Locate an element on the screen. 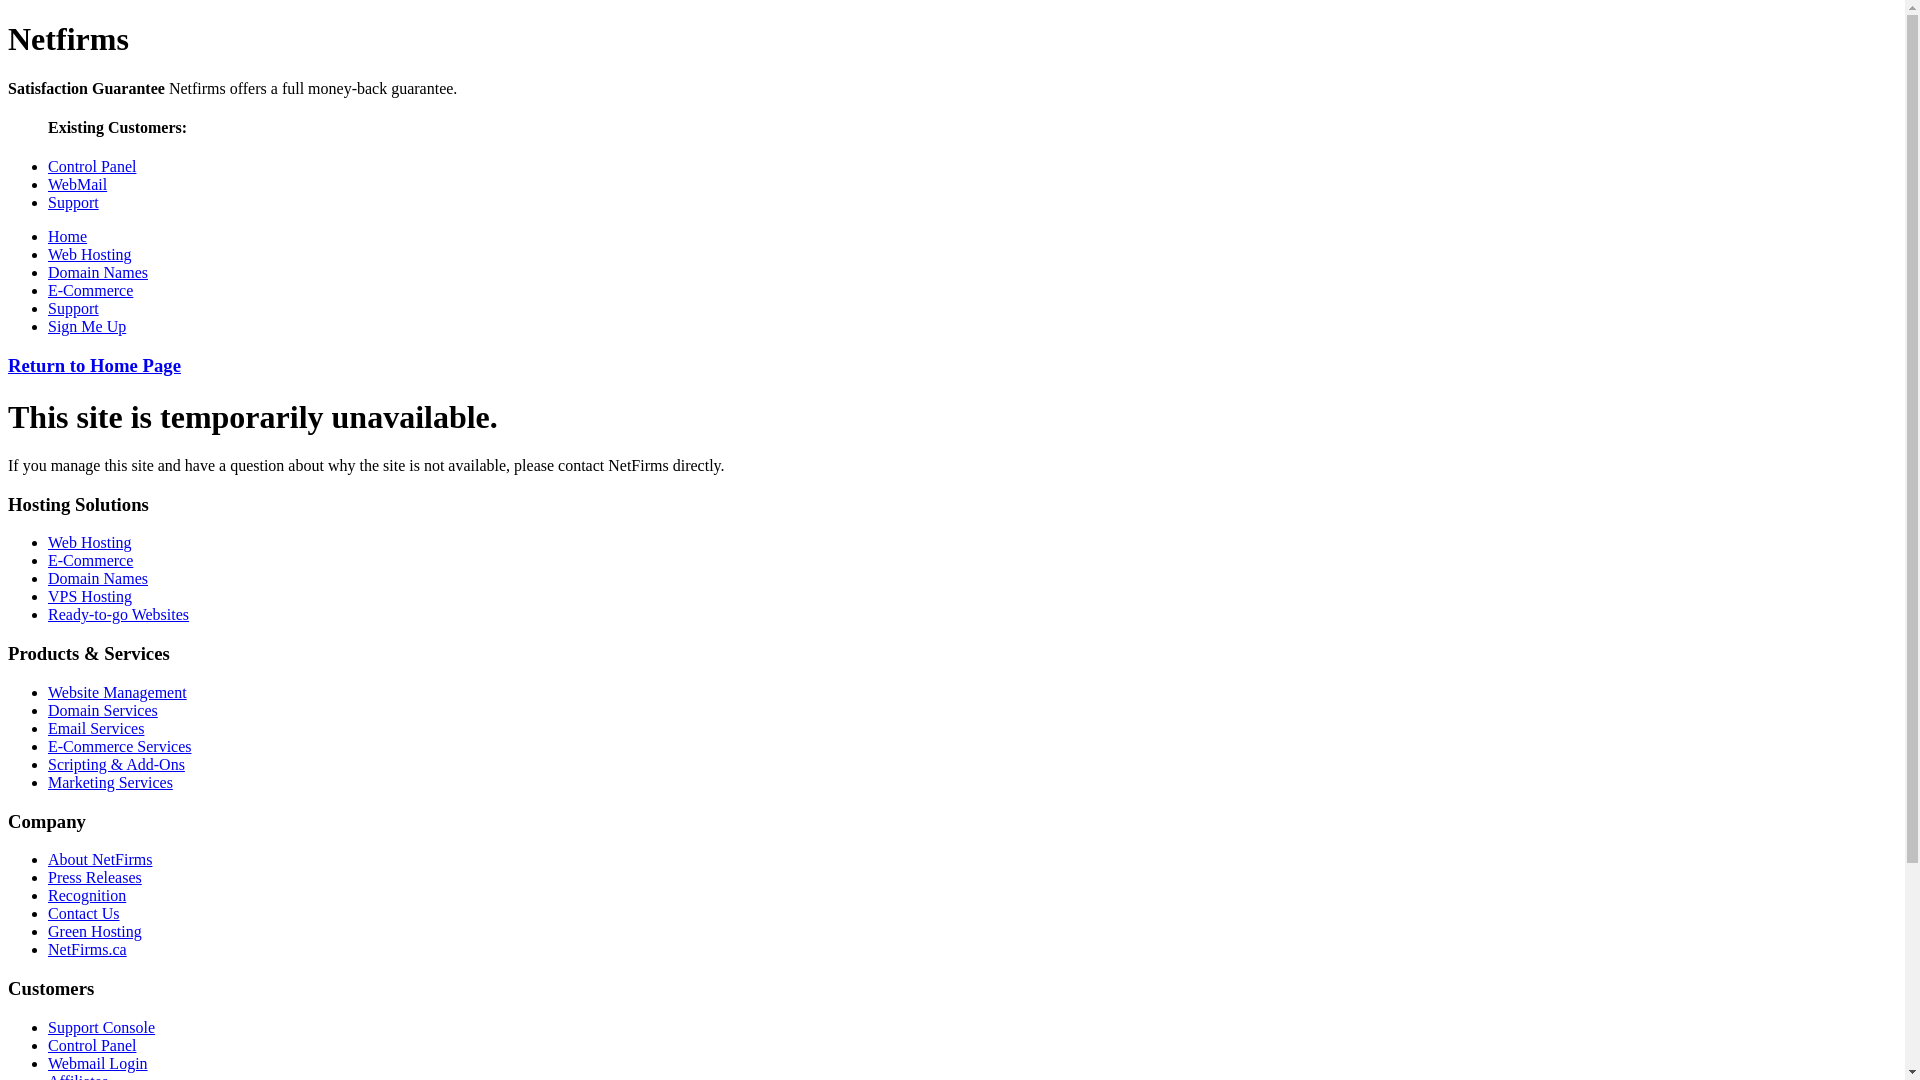 The height and width of the screenshot is (1080, 1920). Support is located at coordinates (74, 308).